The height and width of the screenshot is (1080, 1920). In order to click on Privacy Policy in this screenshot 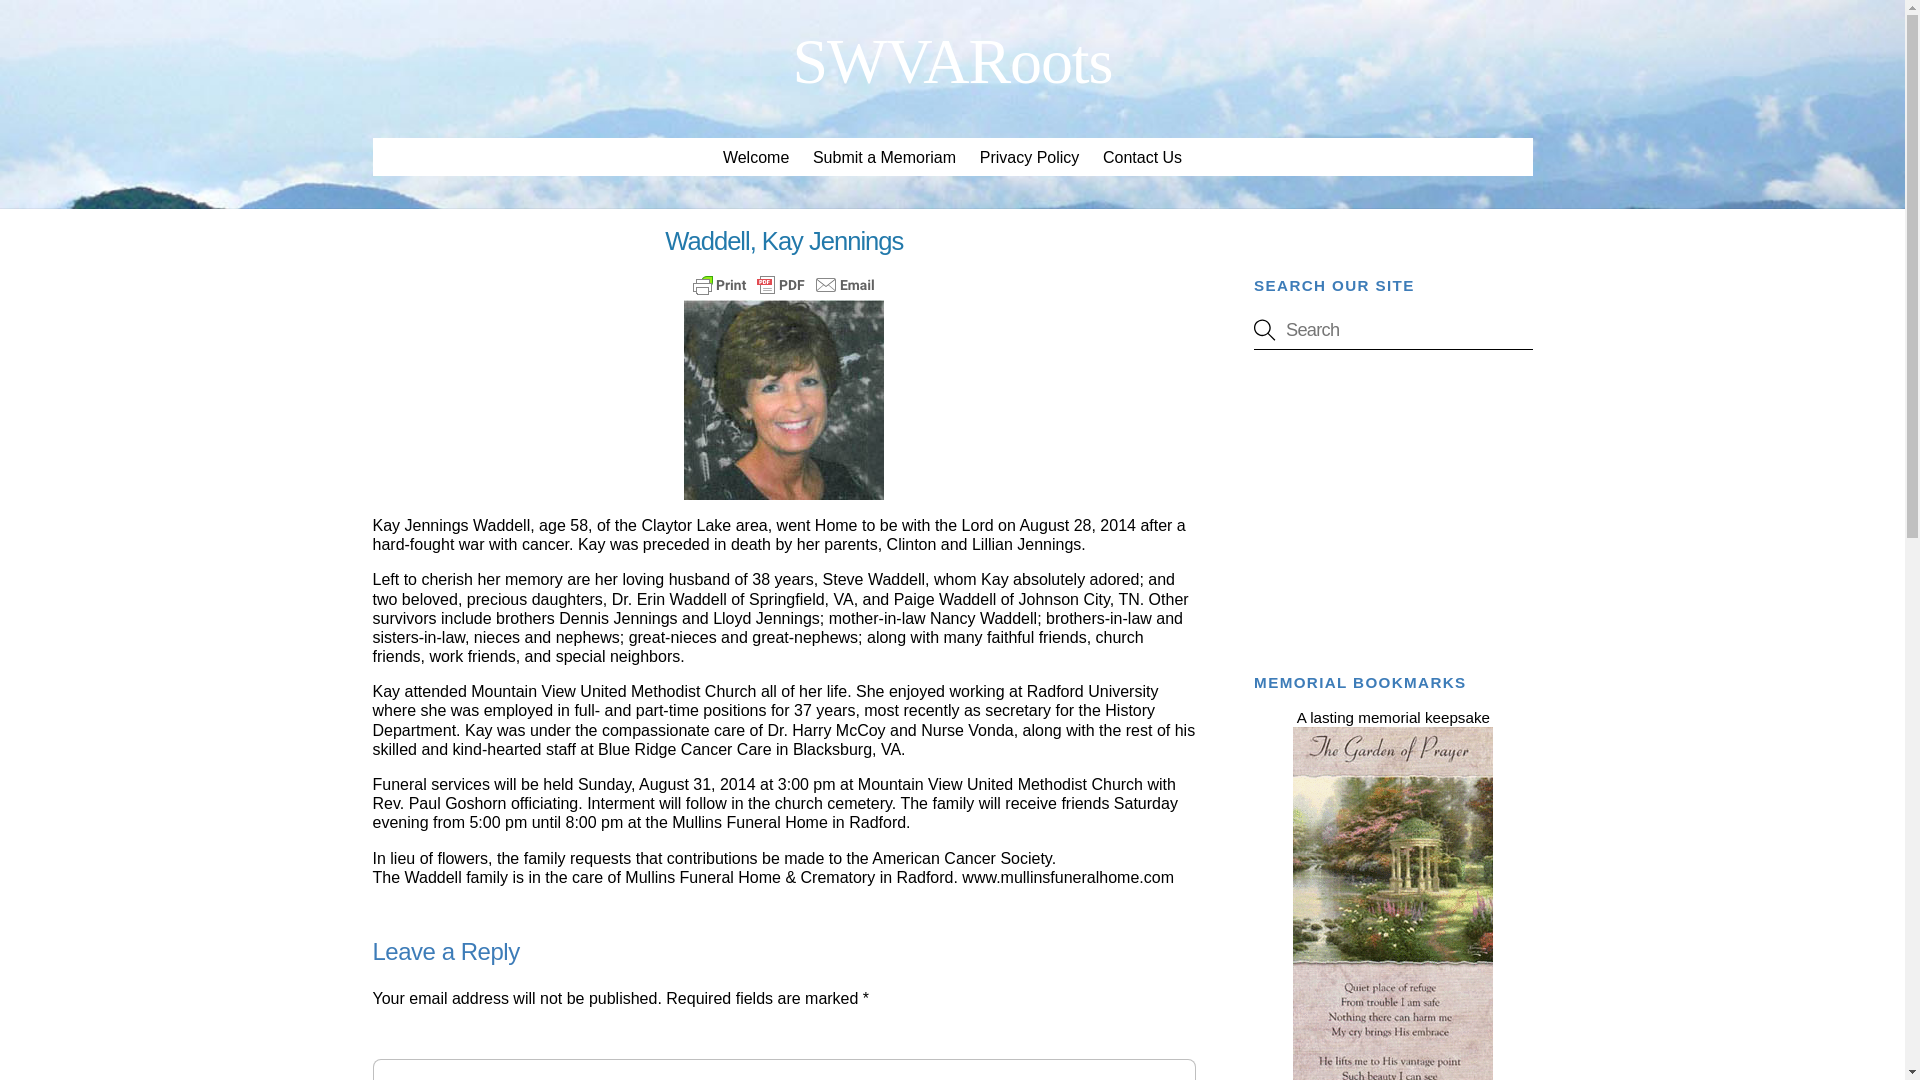, I will do `click(1141, 157)`.